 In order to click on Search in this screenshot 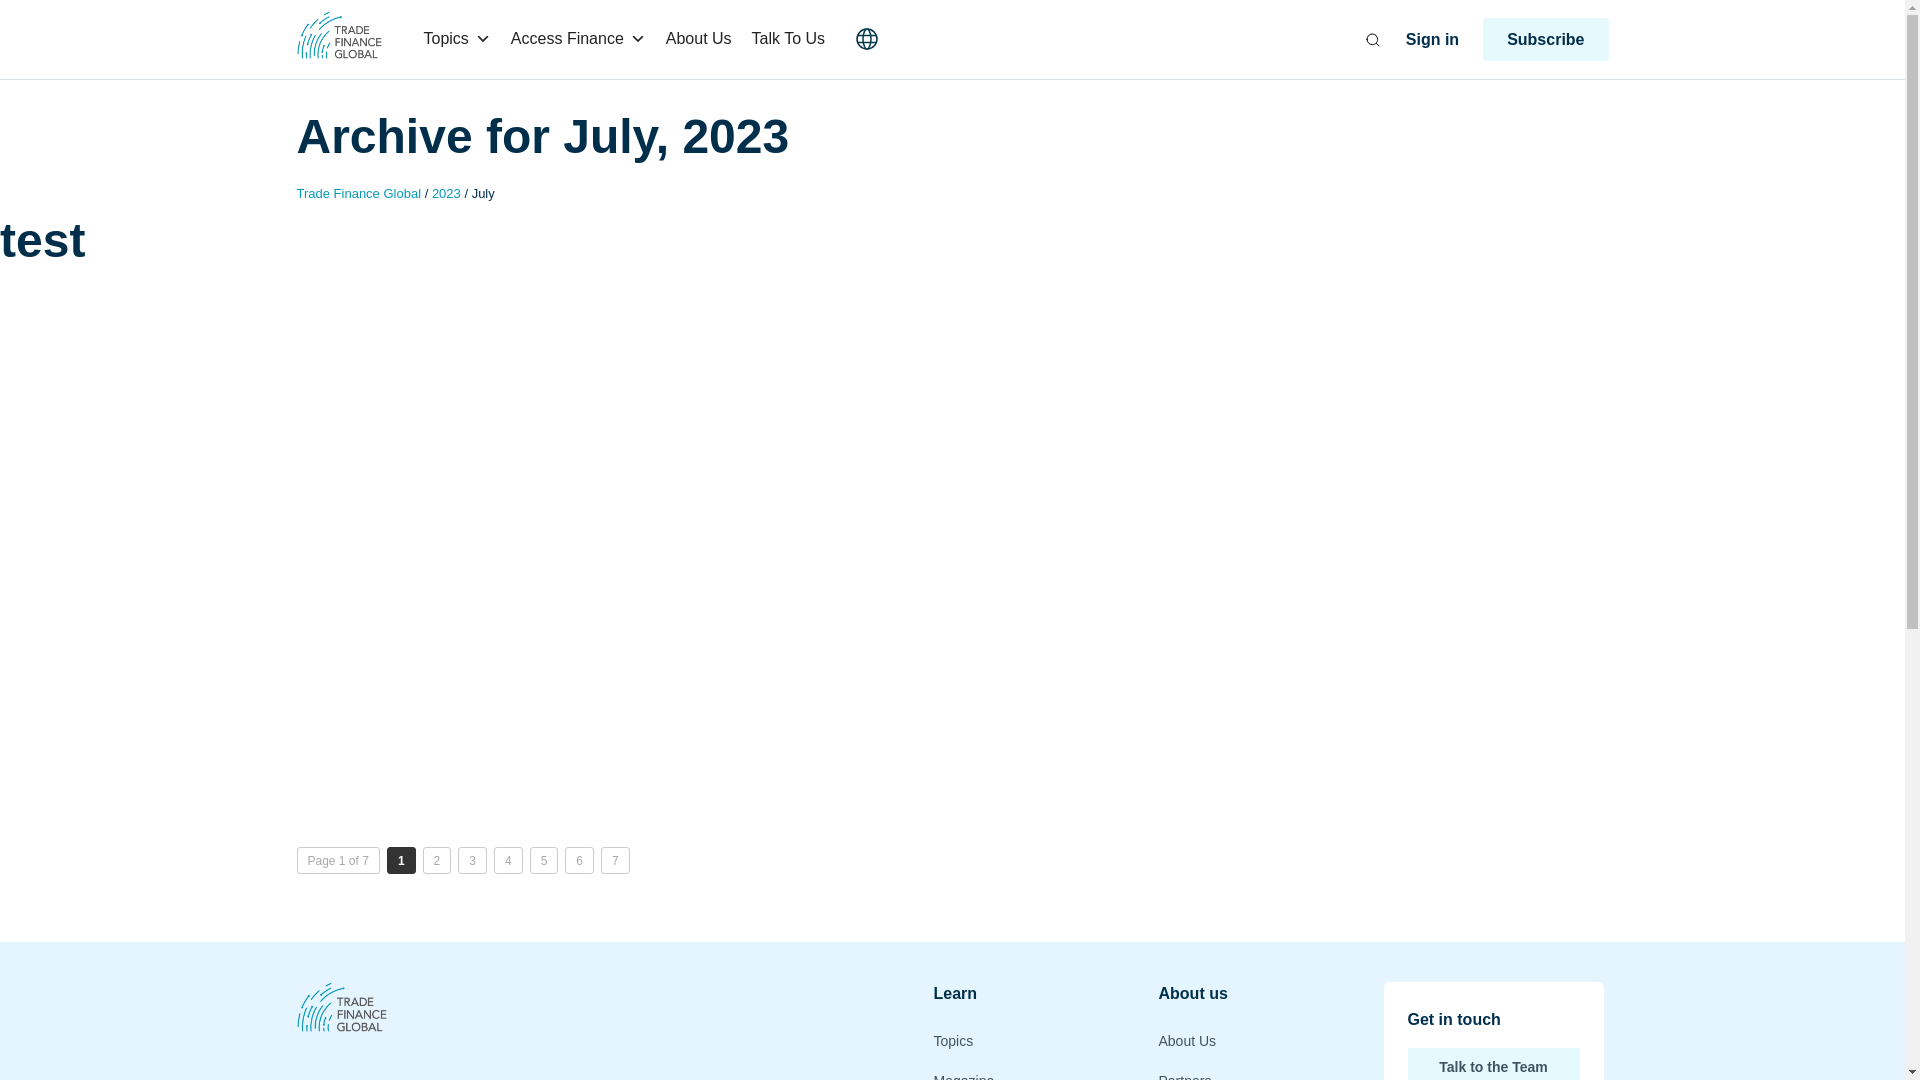, I will do `click(42, 19)`.